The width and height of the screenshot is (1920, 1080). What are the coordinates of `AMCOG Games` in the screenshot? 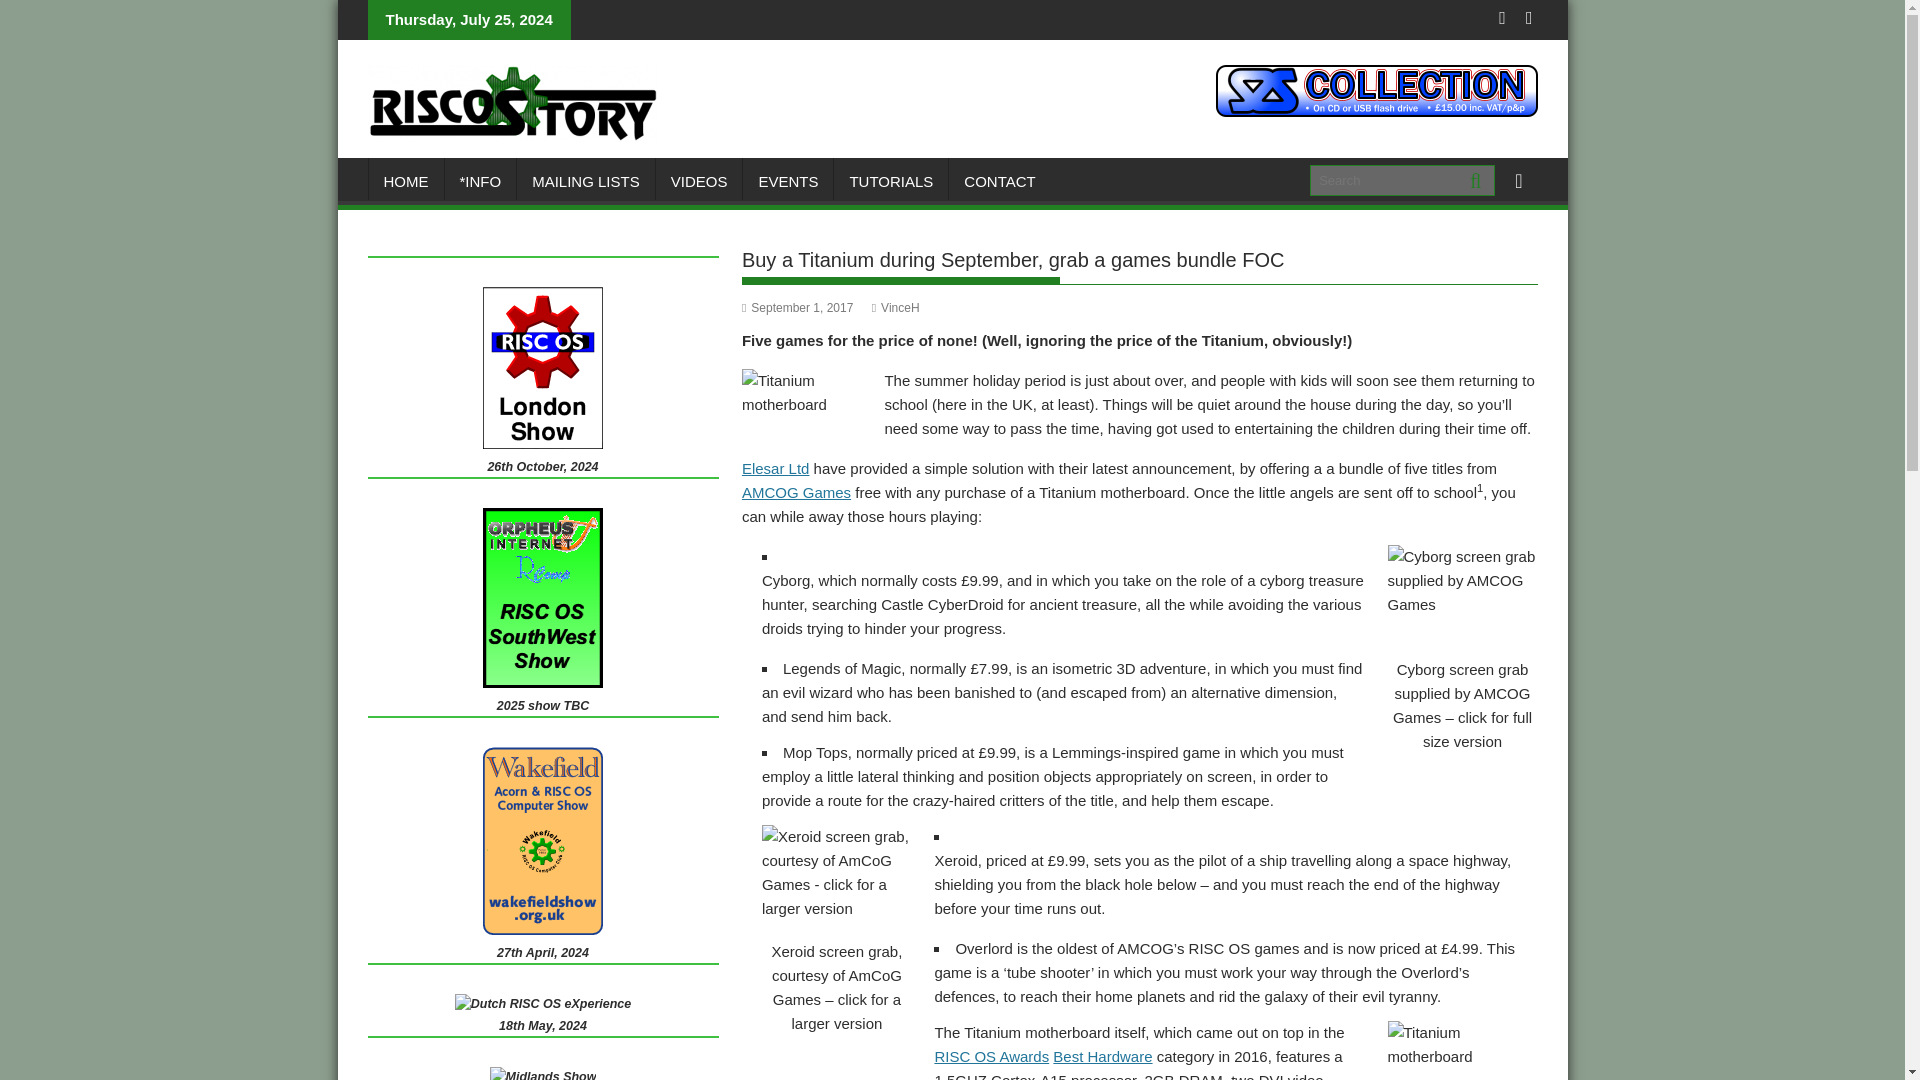 It's located at (796, 492).